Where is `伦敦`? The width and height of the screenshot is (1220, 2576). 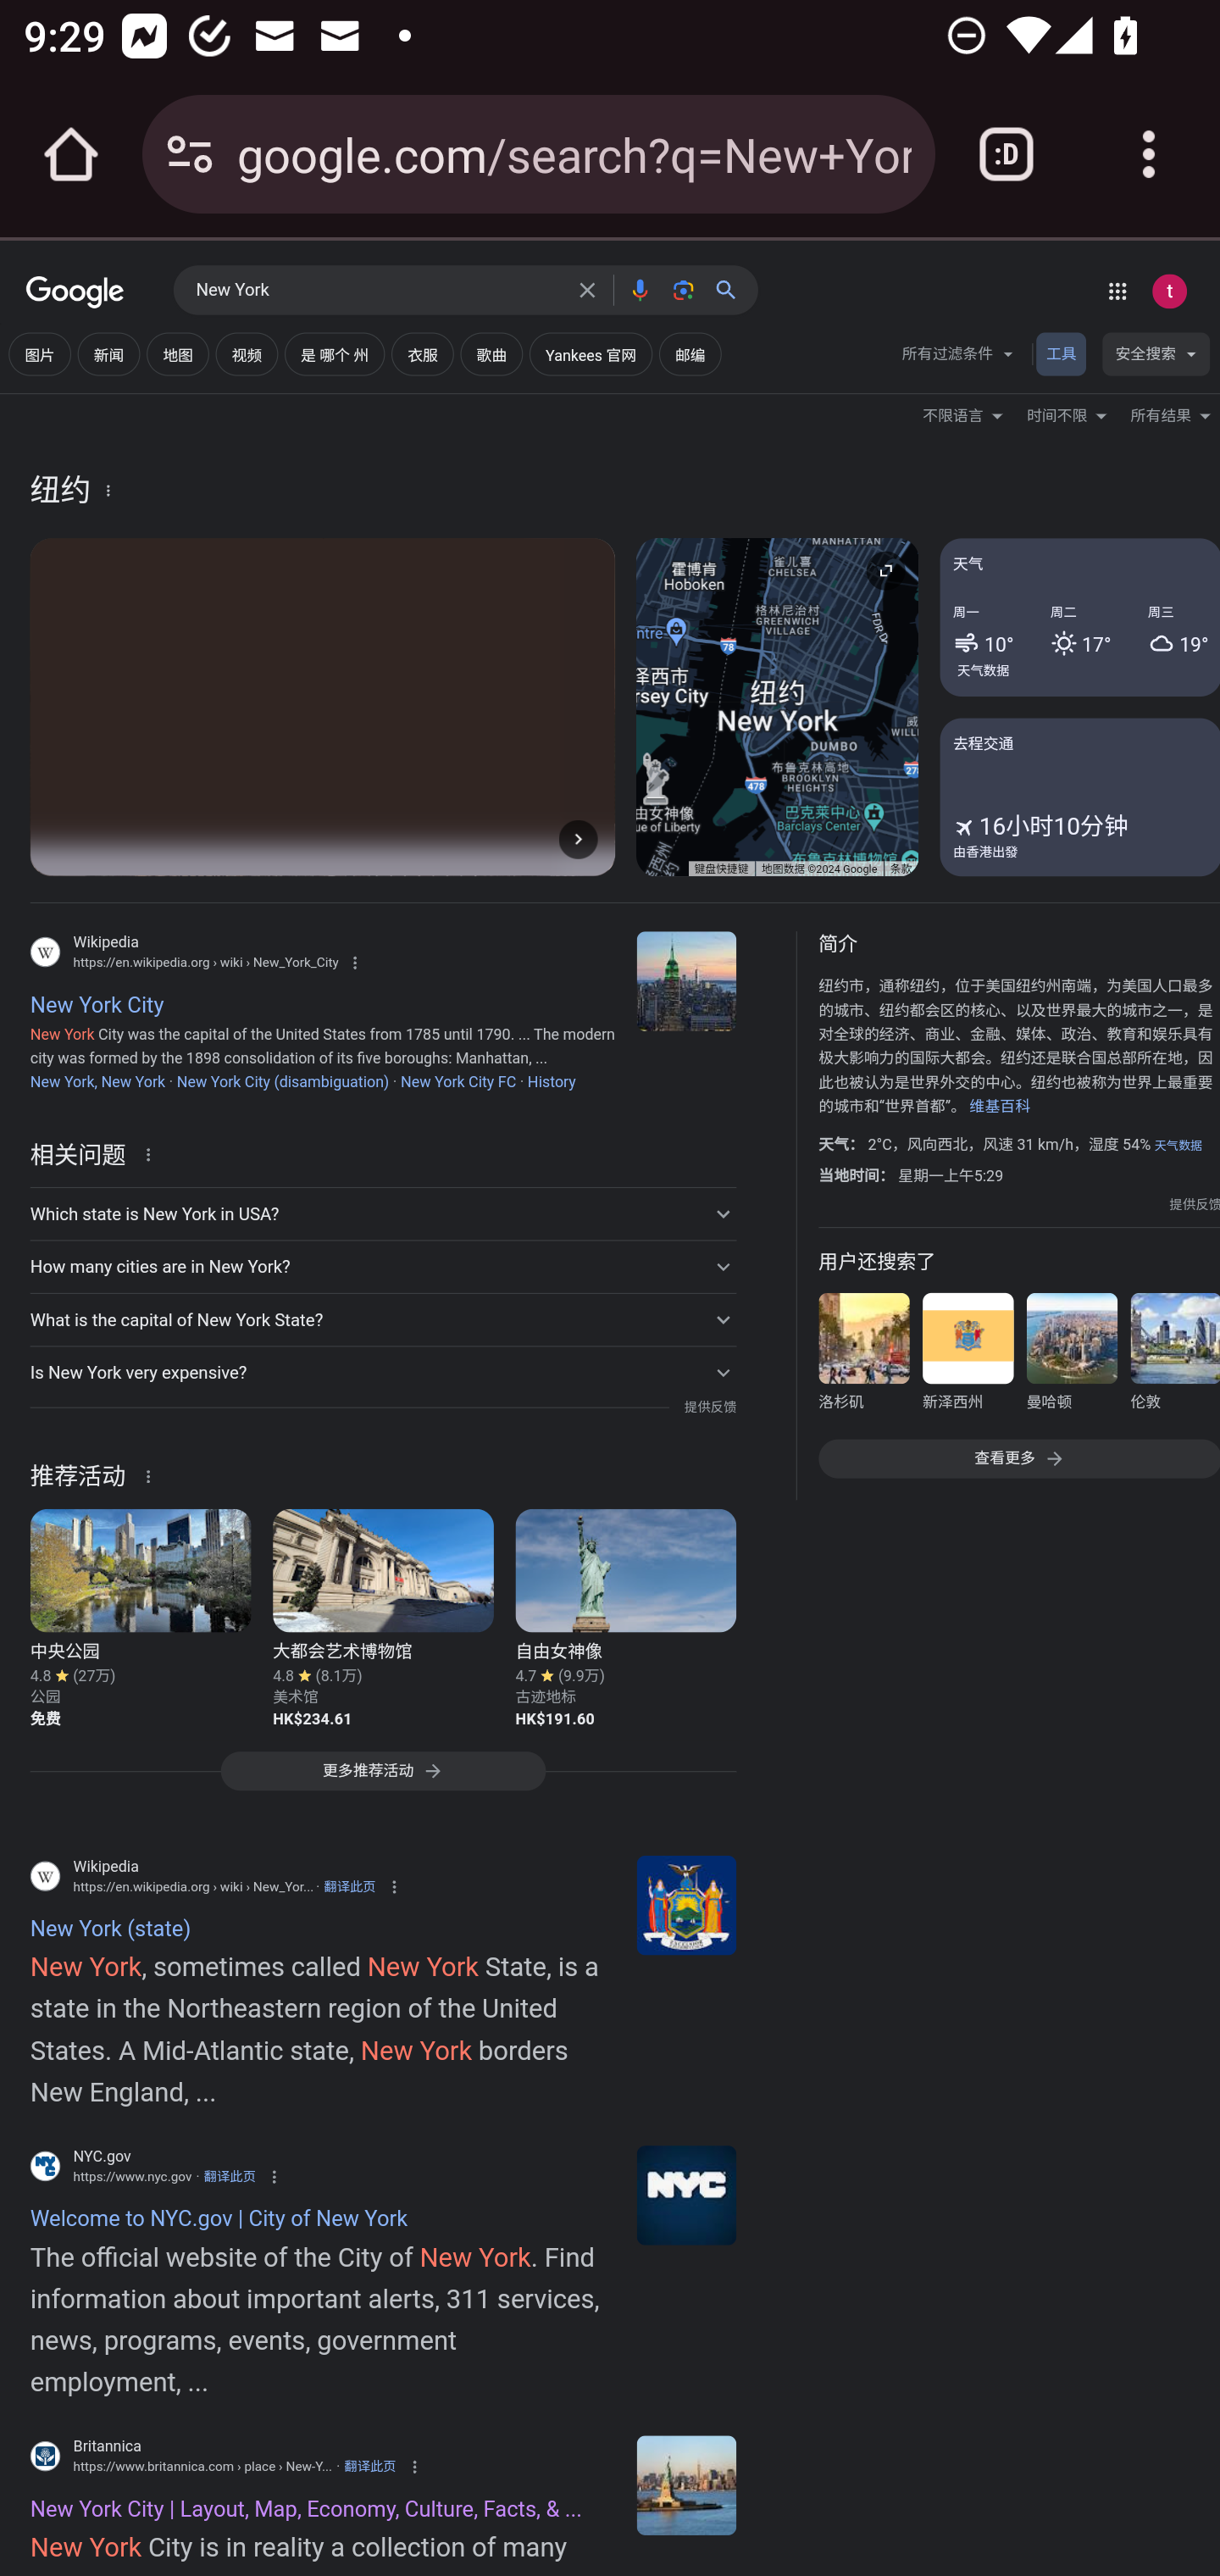
伦敦 is located at coordinates (1174, 1357).